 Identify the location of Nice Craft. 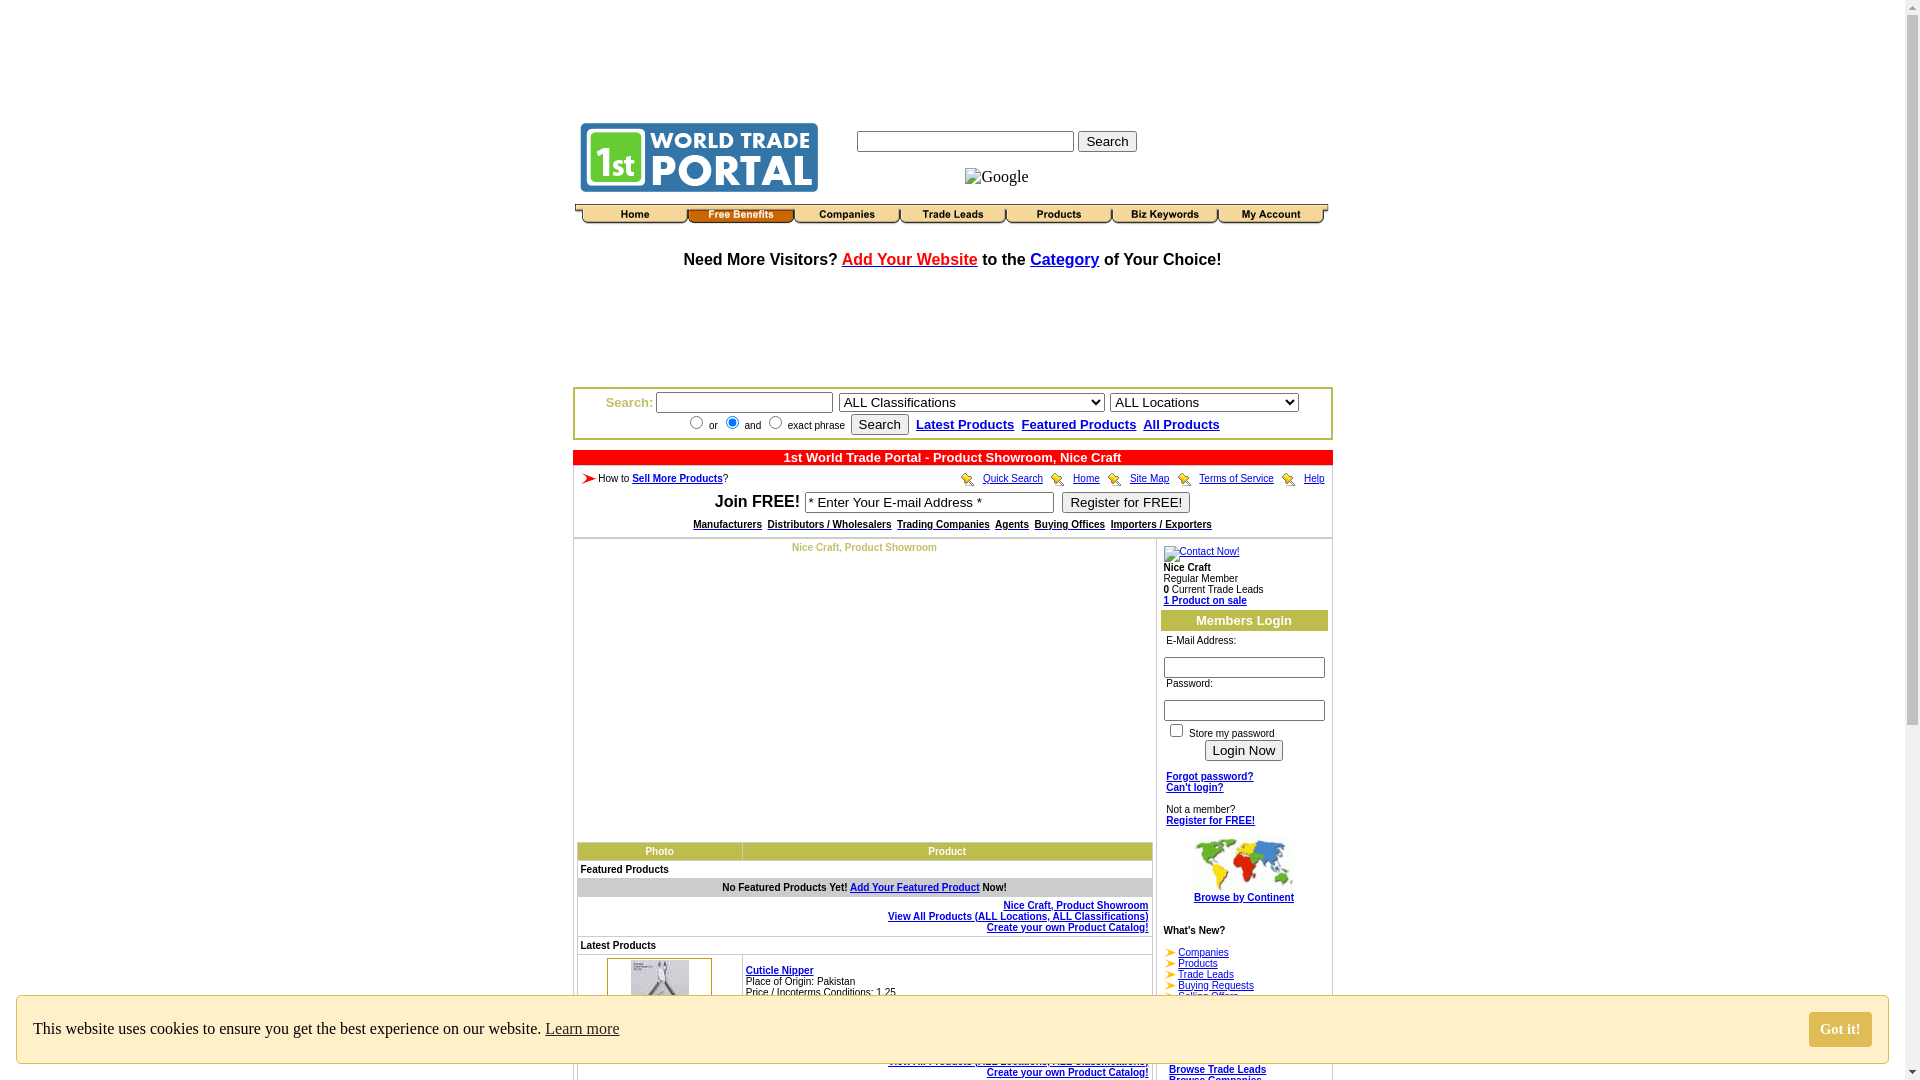
(1124, 1026).